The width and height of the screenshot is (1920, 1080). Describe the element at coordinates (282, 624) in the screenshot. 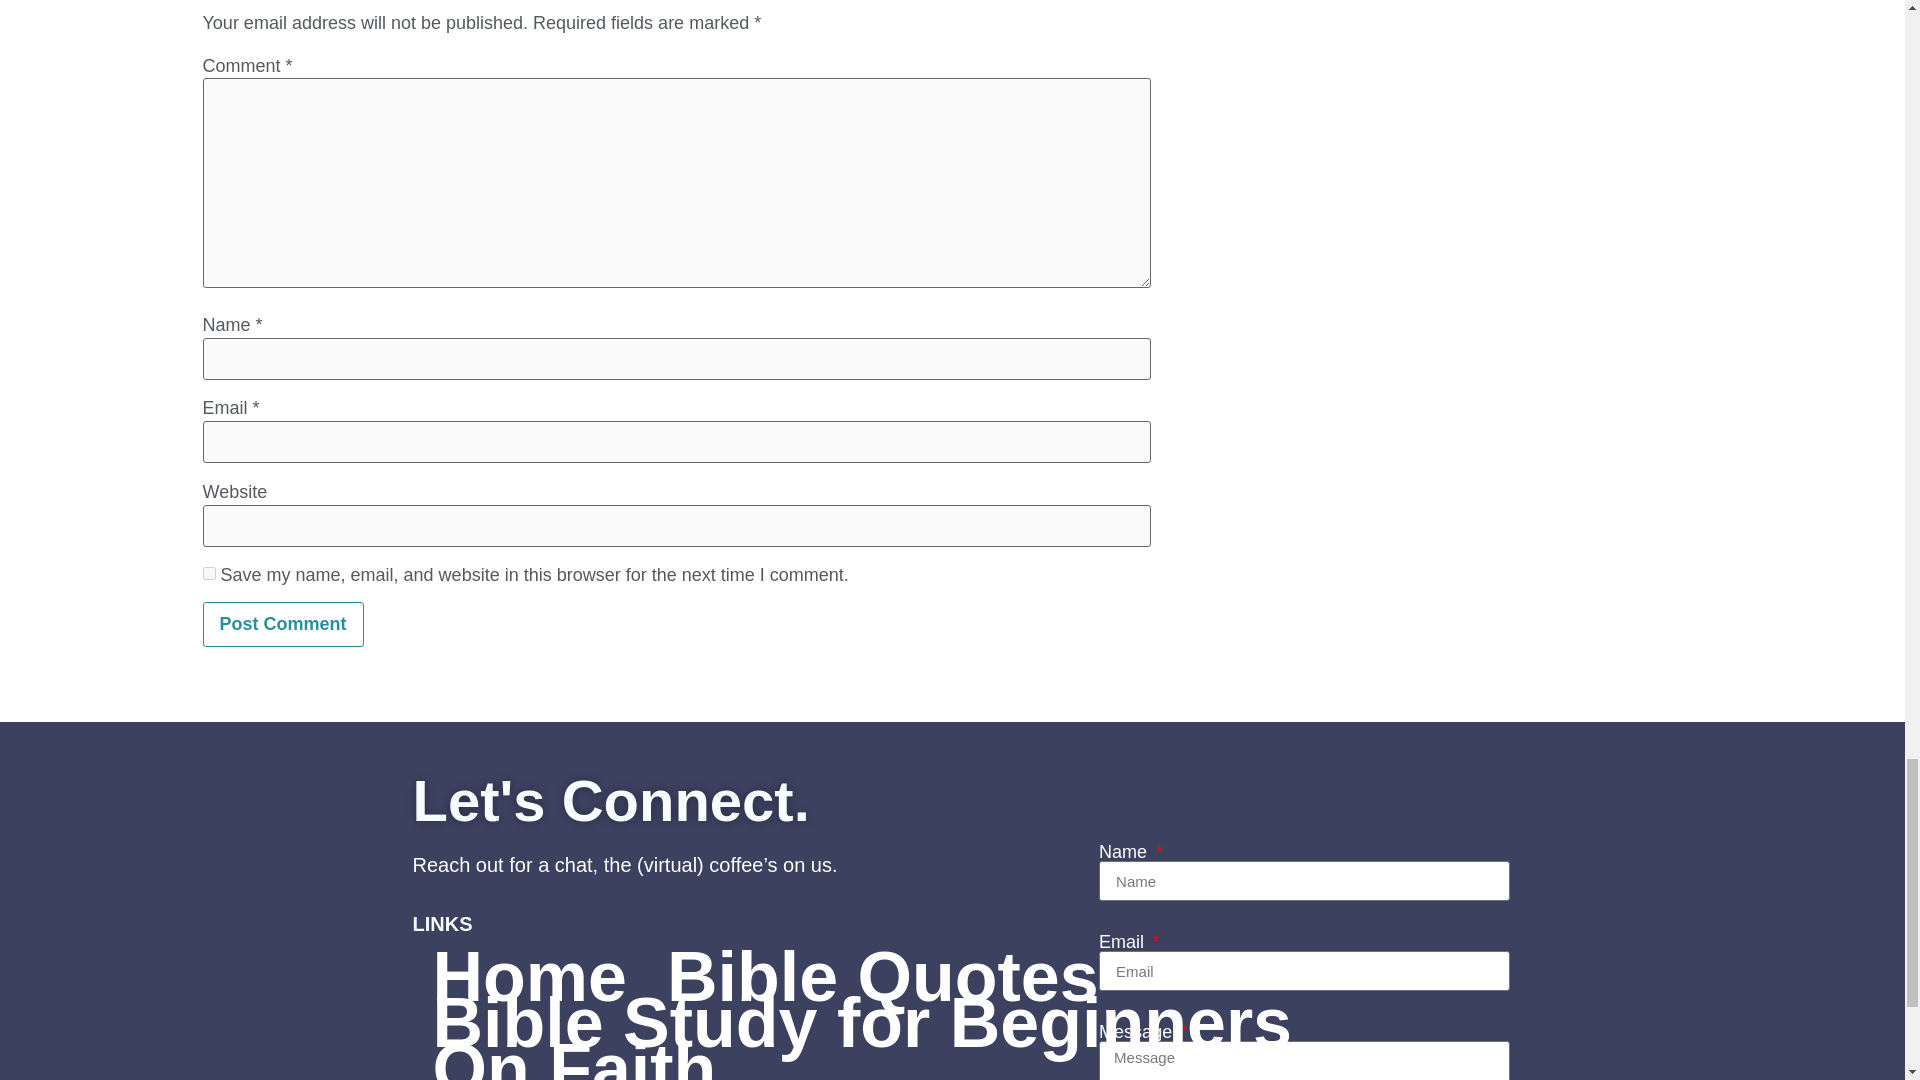

I see `Post Comment` at that location.